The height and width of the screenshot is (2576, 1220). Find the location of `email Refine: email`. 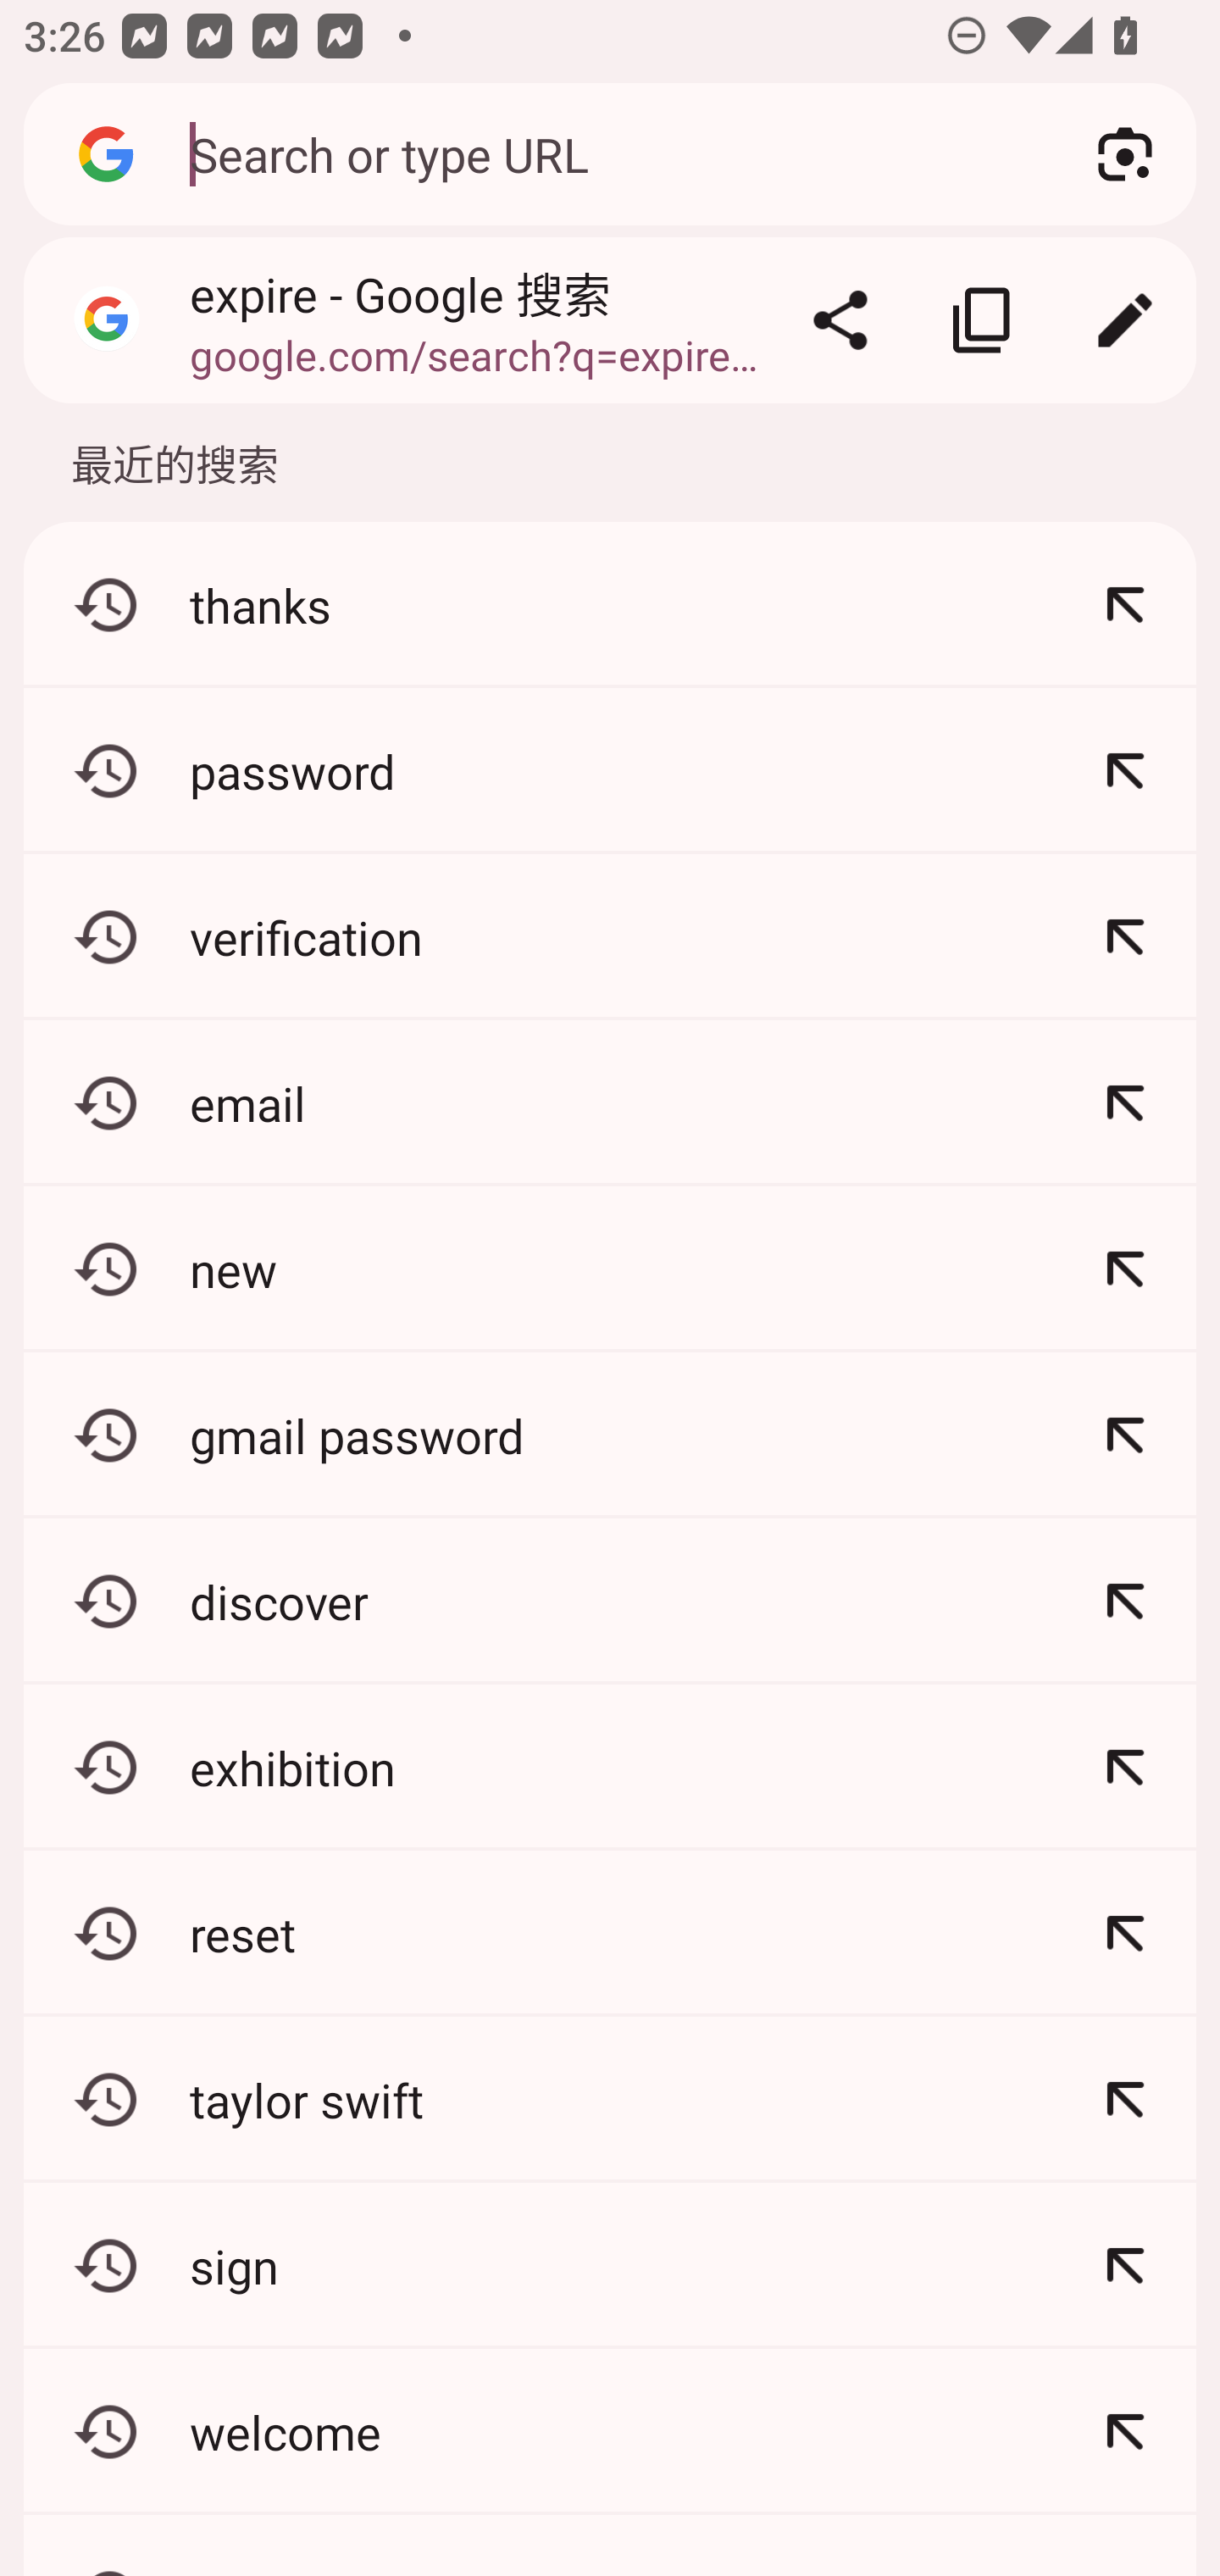

email Refine: email is located at coordinates (610, 1103).